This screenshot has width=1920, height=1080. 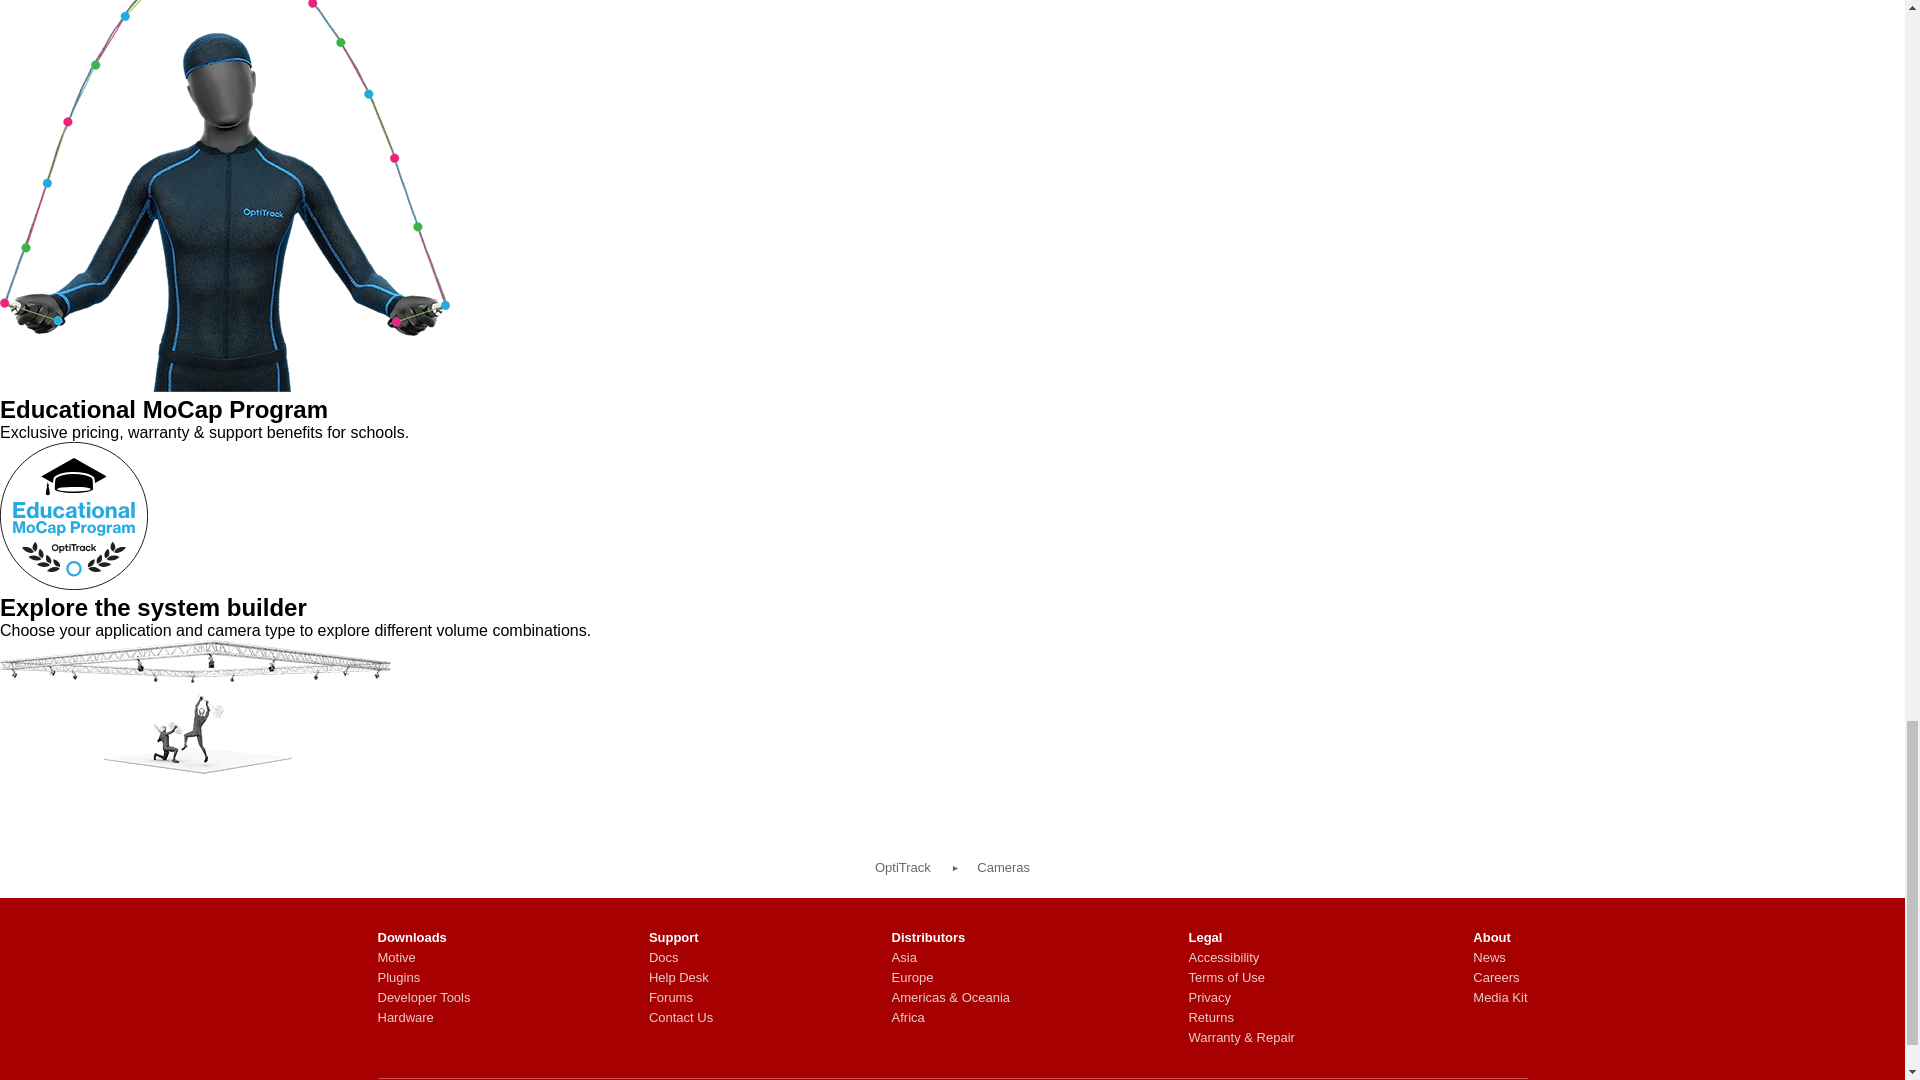 What do you see at coordinates (680, 938) in the screenshot?
I see `Support` at bounding box center [680, 938].